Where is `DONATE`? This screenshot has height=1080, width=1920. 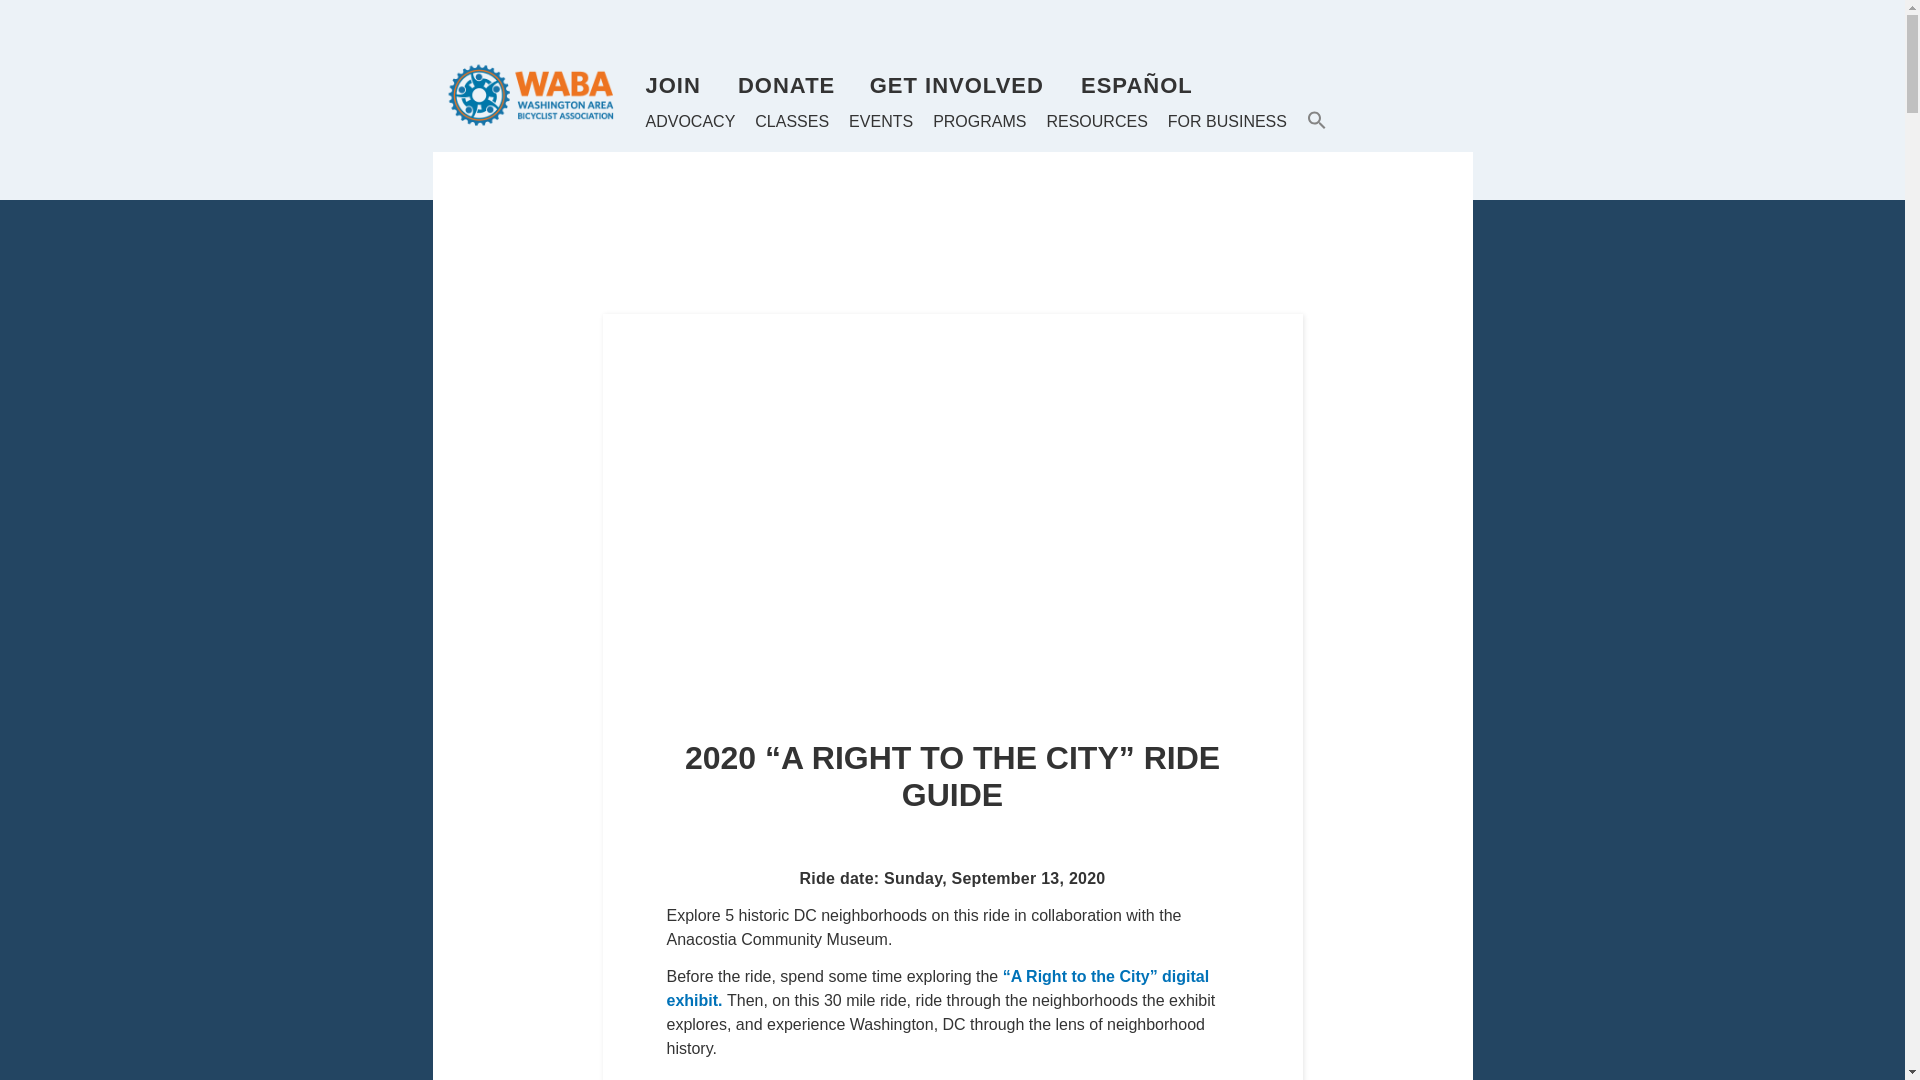 DONATE is located at coordinates (786, 86).